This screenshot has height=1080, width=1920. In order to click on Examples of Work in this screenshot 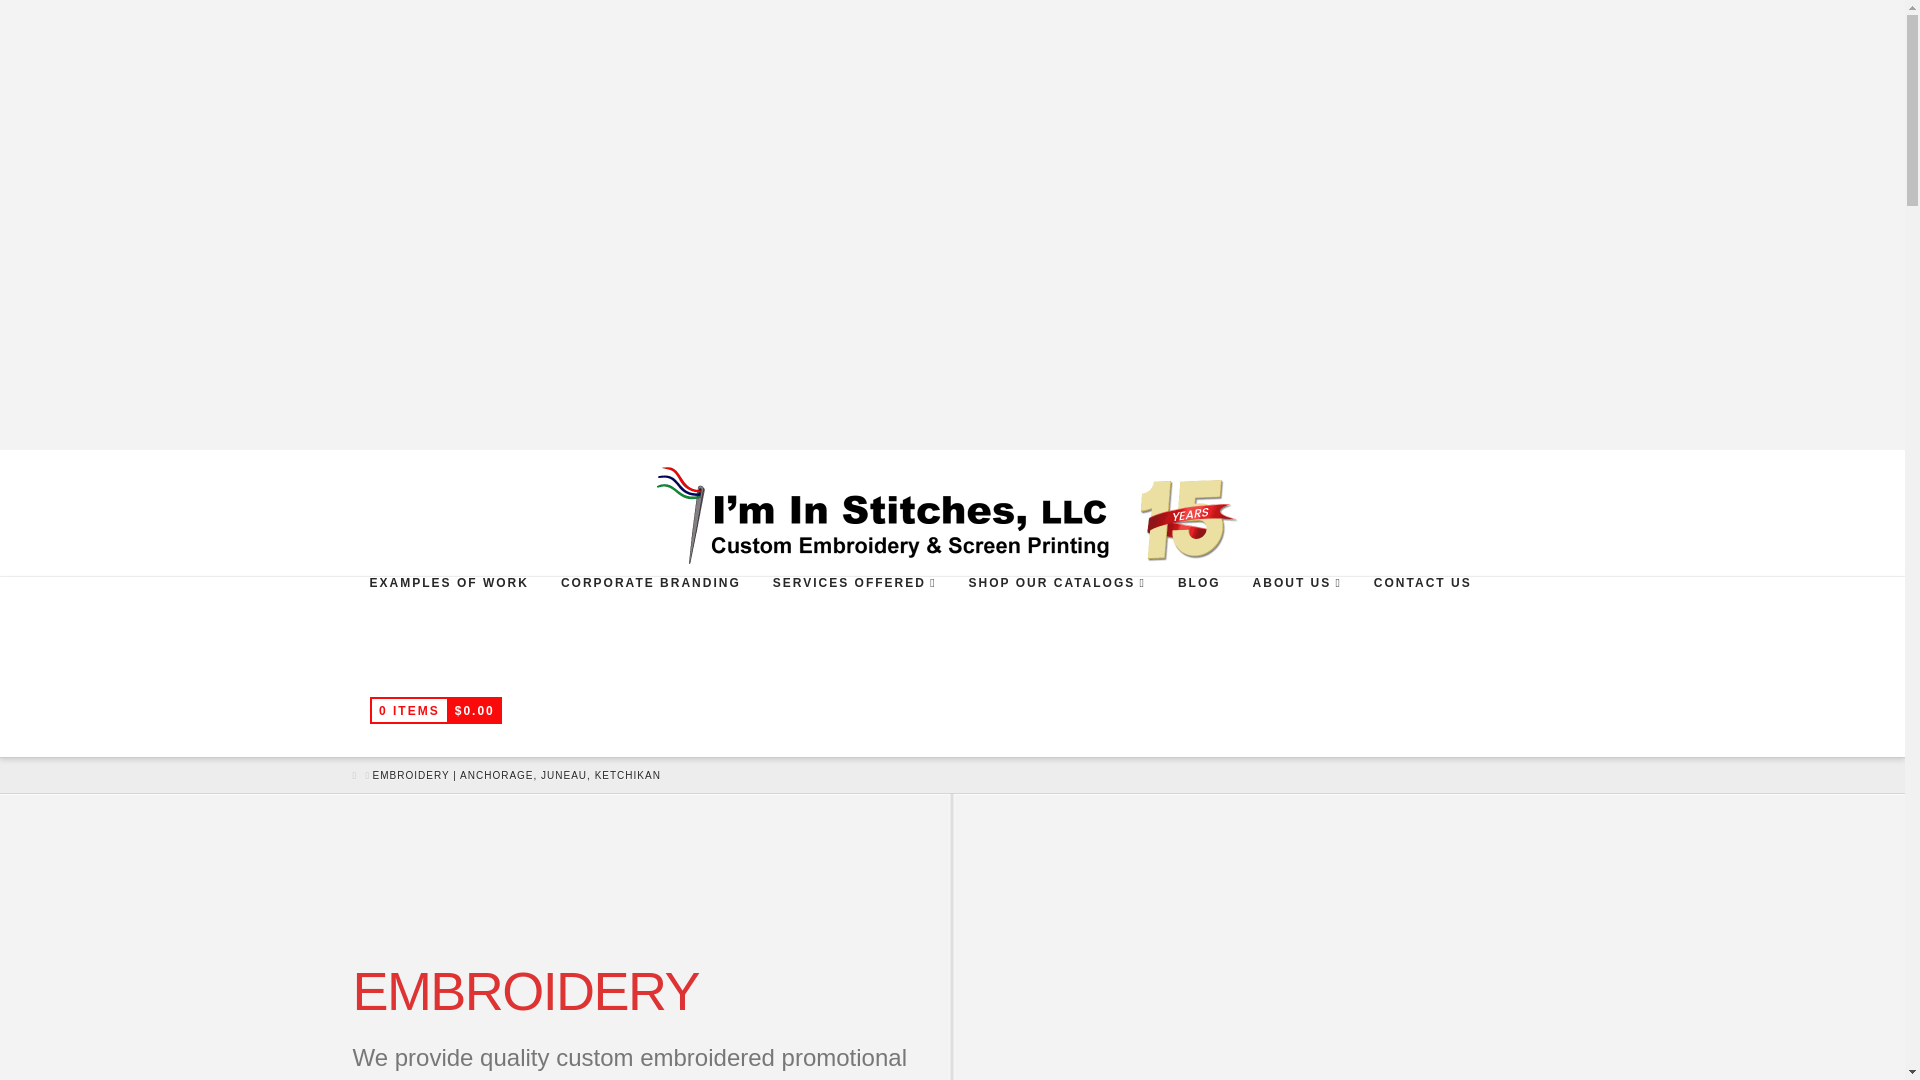, I will do `click(447, 622)`.